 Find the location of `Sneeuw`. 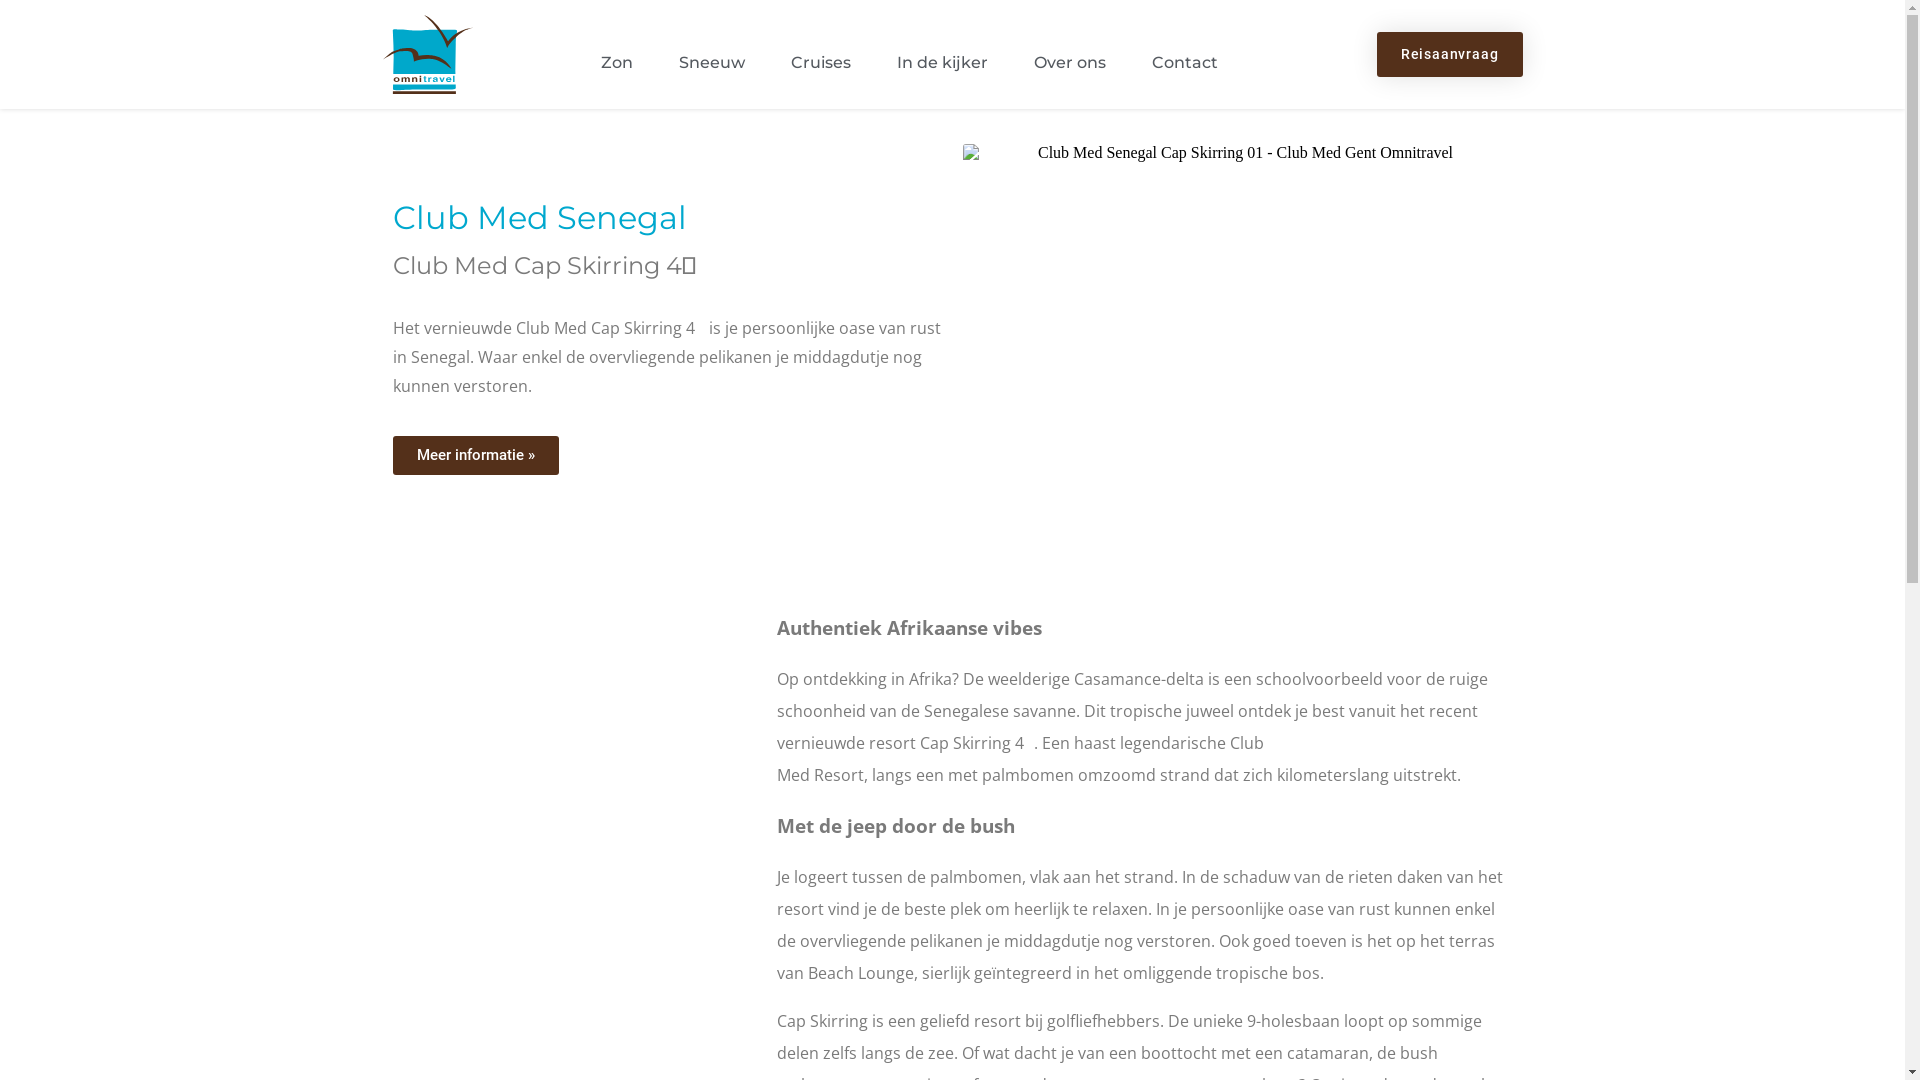

Sneeuw is located at coordinates (711, 63).